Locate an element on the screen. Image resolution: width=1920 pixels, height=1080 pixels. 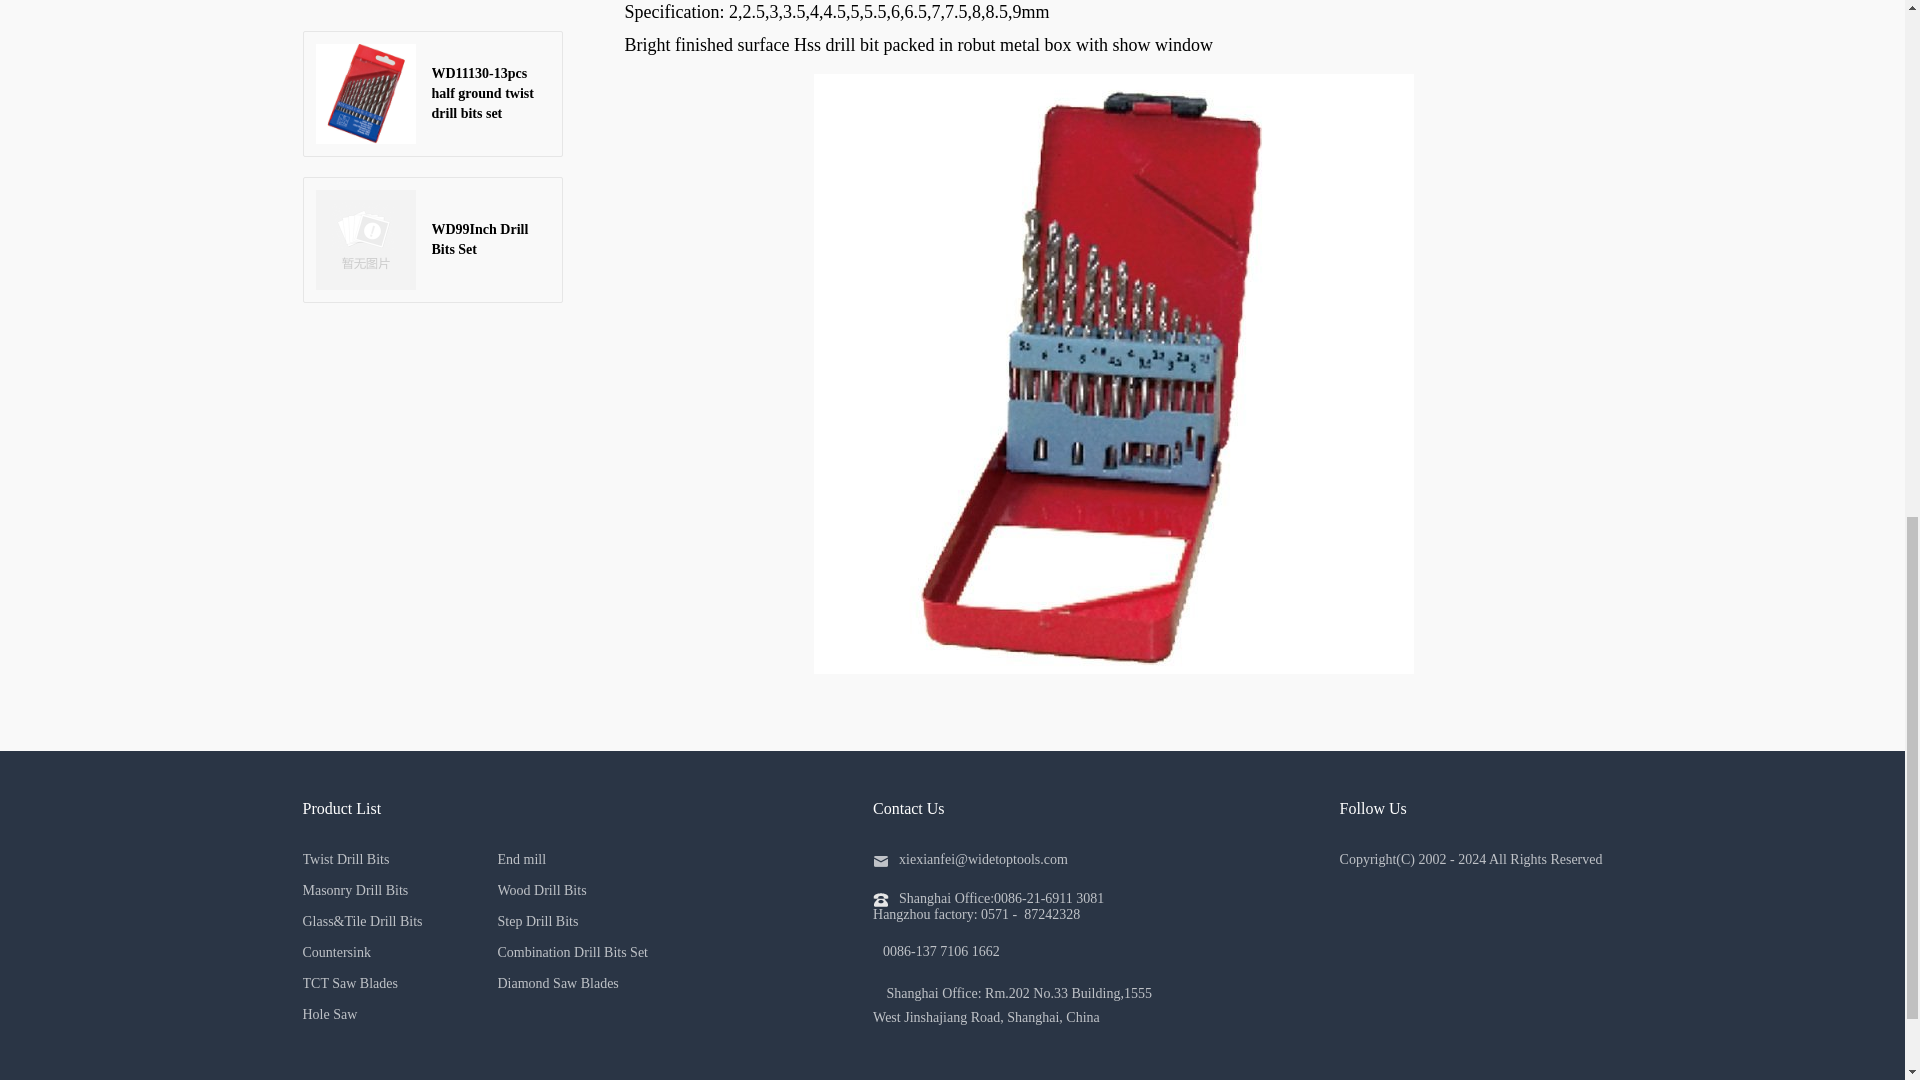
WD11130-13pcs half ground twist drill bits set is located at coordinates (432, 94).